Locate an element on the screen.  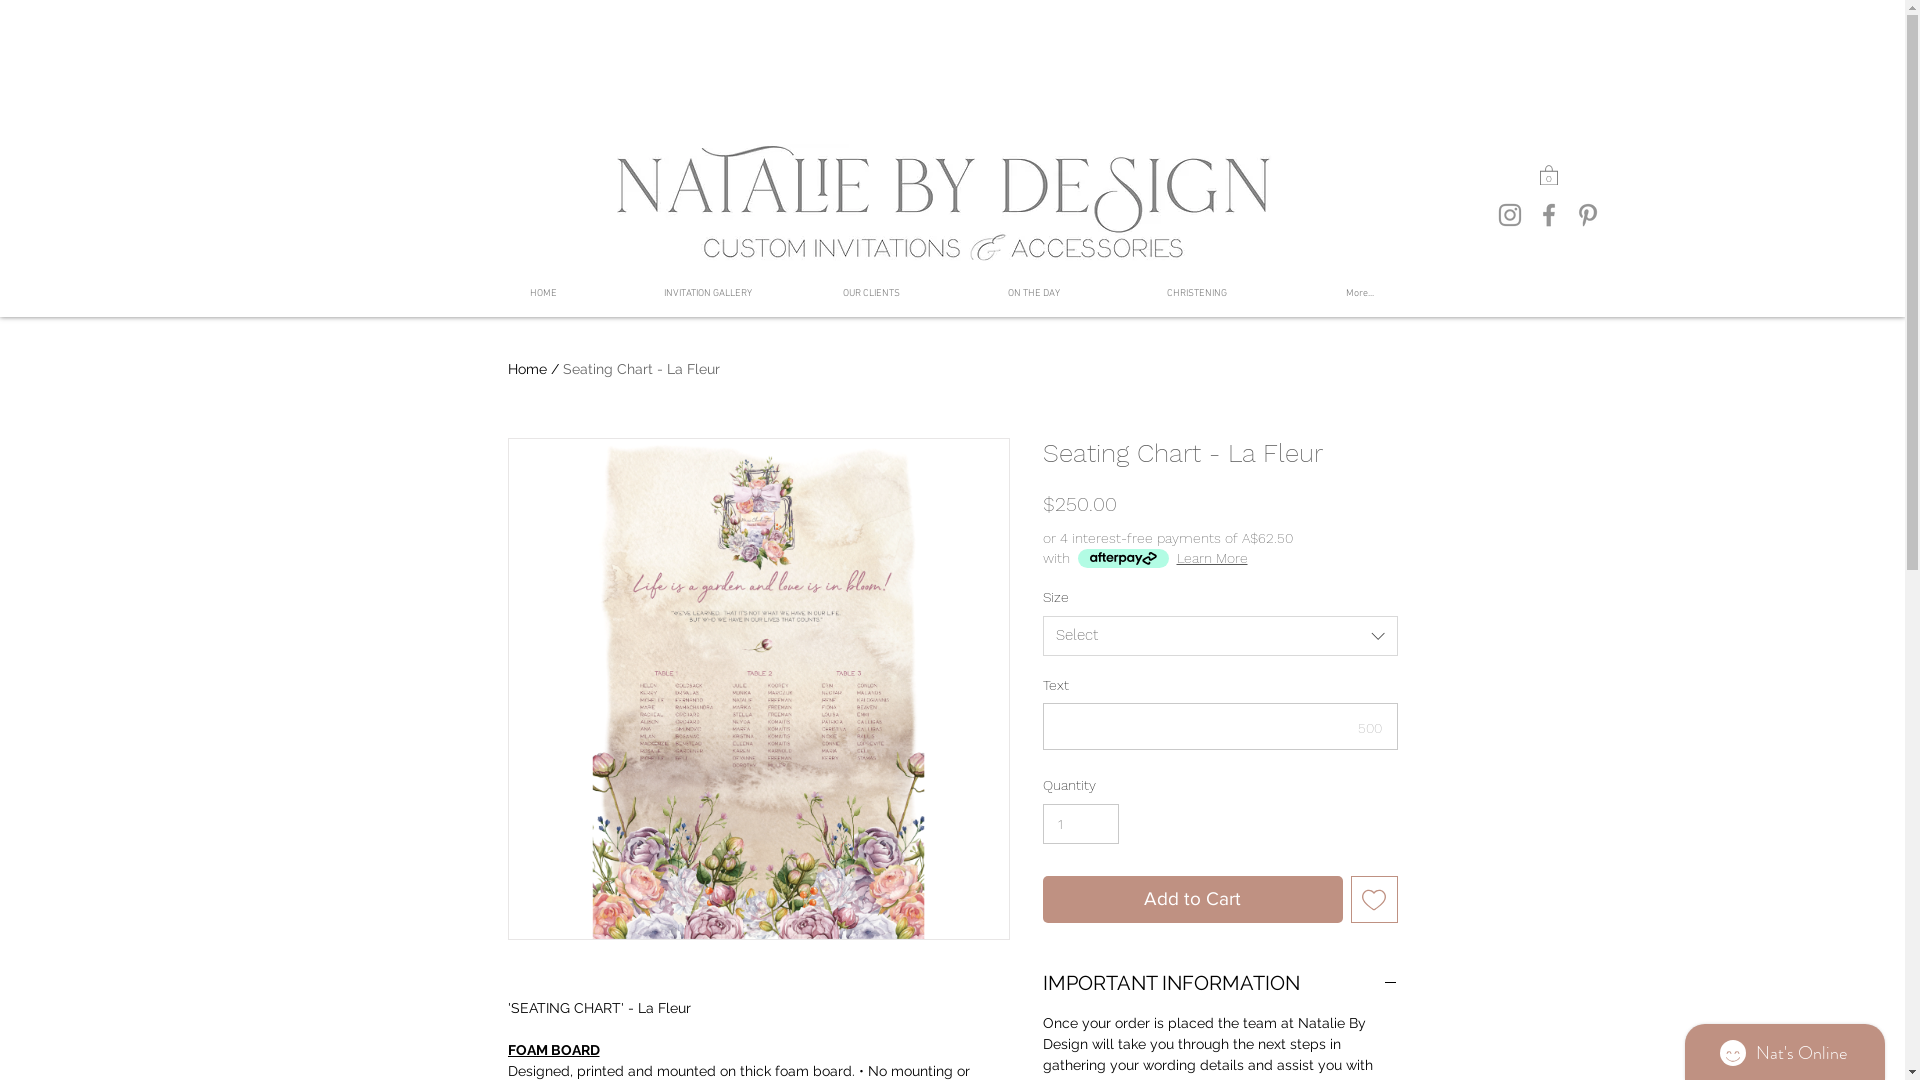
Select is located at coordinates (1220, 636).